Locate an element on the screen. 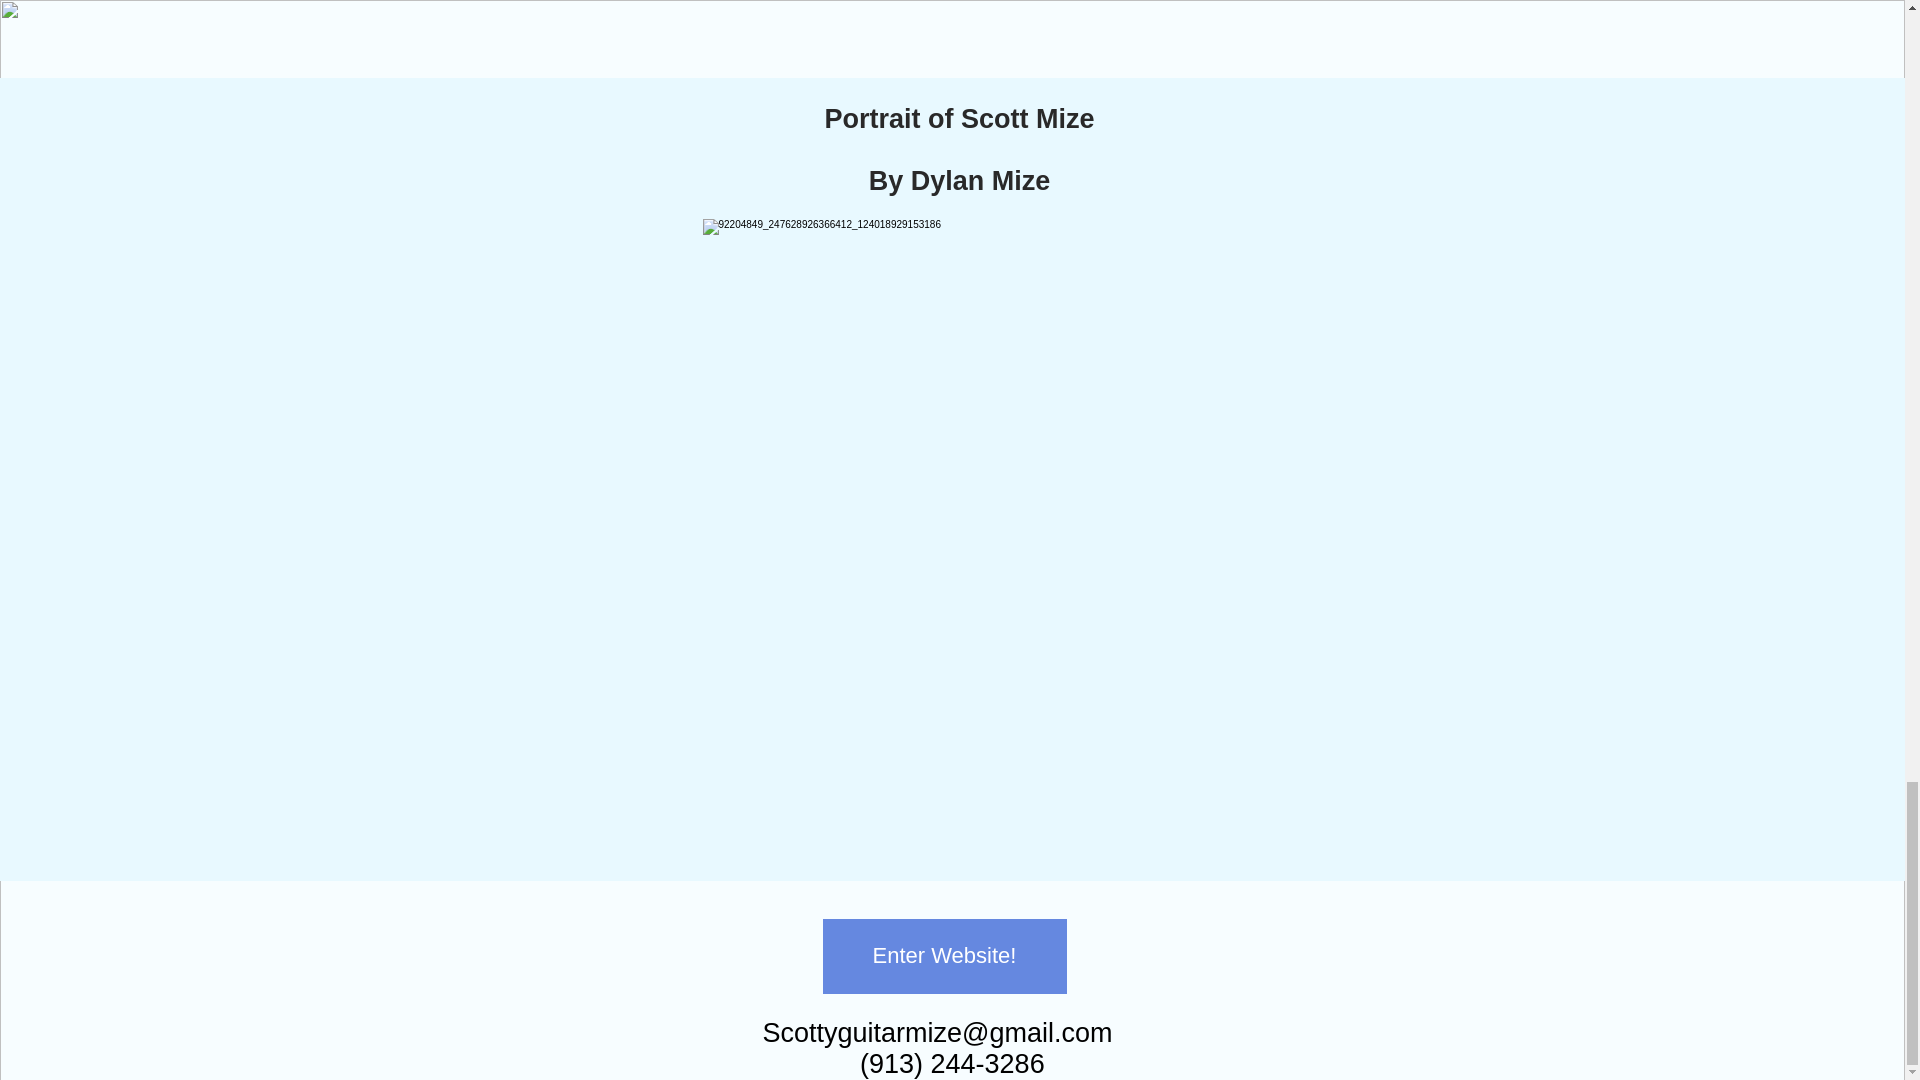 The height and width of the screenshot is (1080, 1920). Enter Website! is located at coordinates (943, 956).